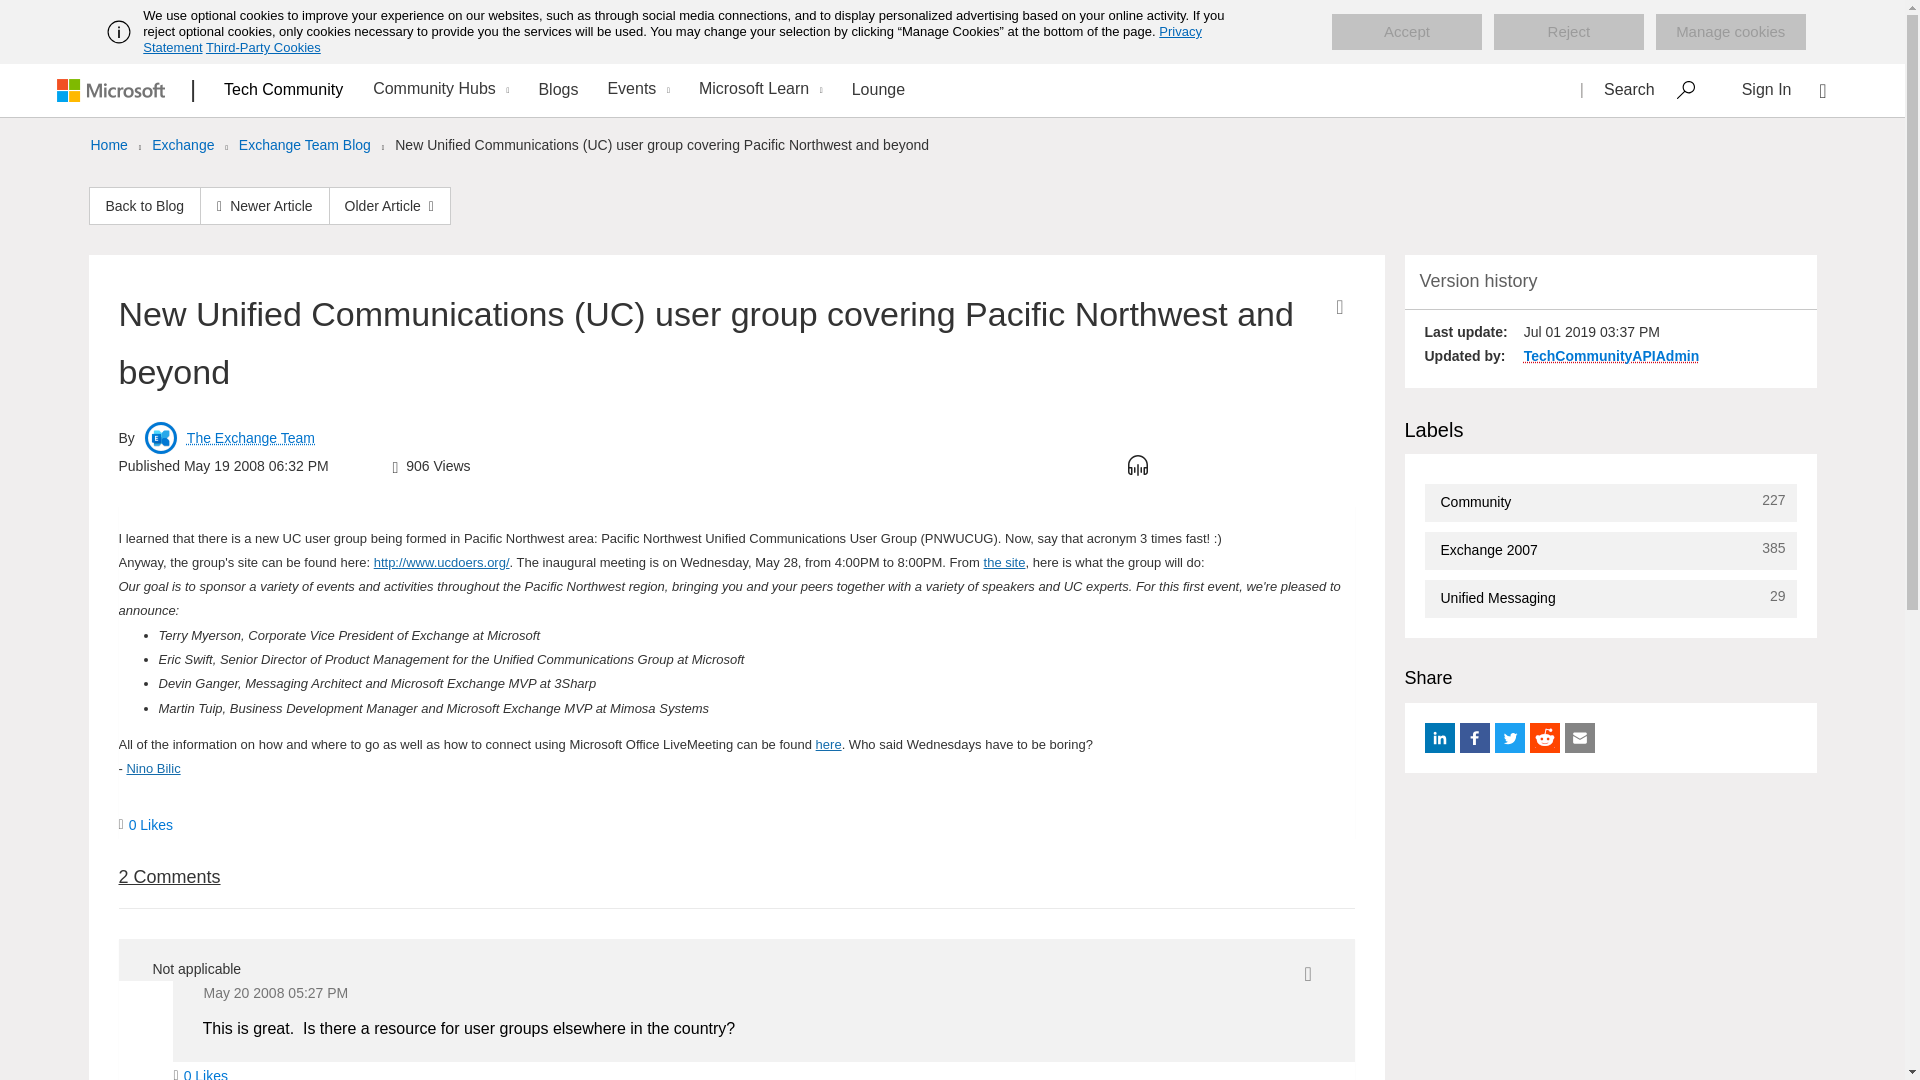 The image size is (1920, 1080). What do you see at coordinates (1407, 32) in the screenshot?
I see `Accept` at bounding box center [1407, 32].